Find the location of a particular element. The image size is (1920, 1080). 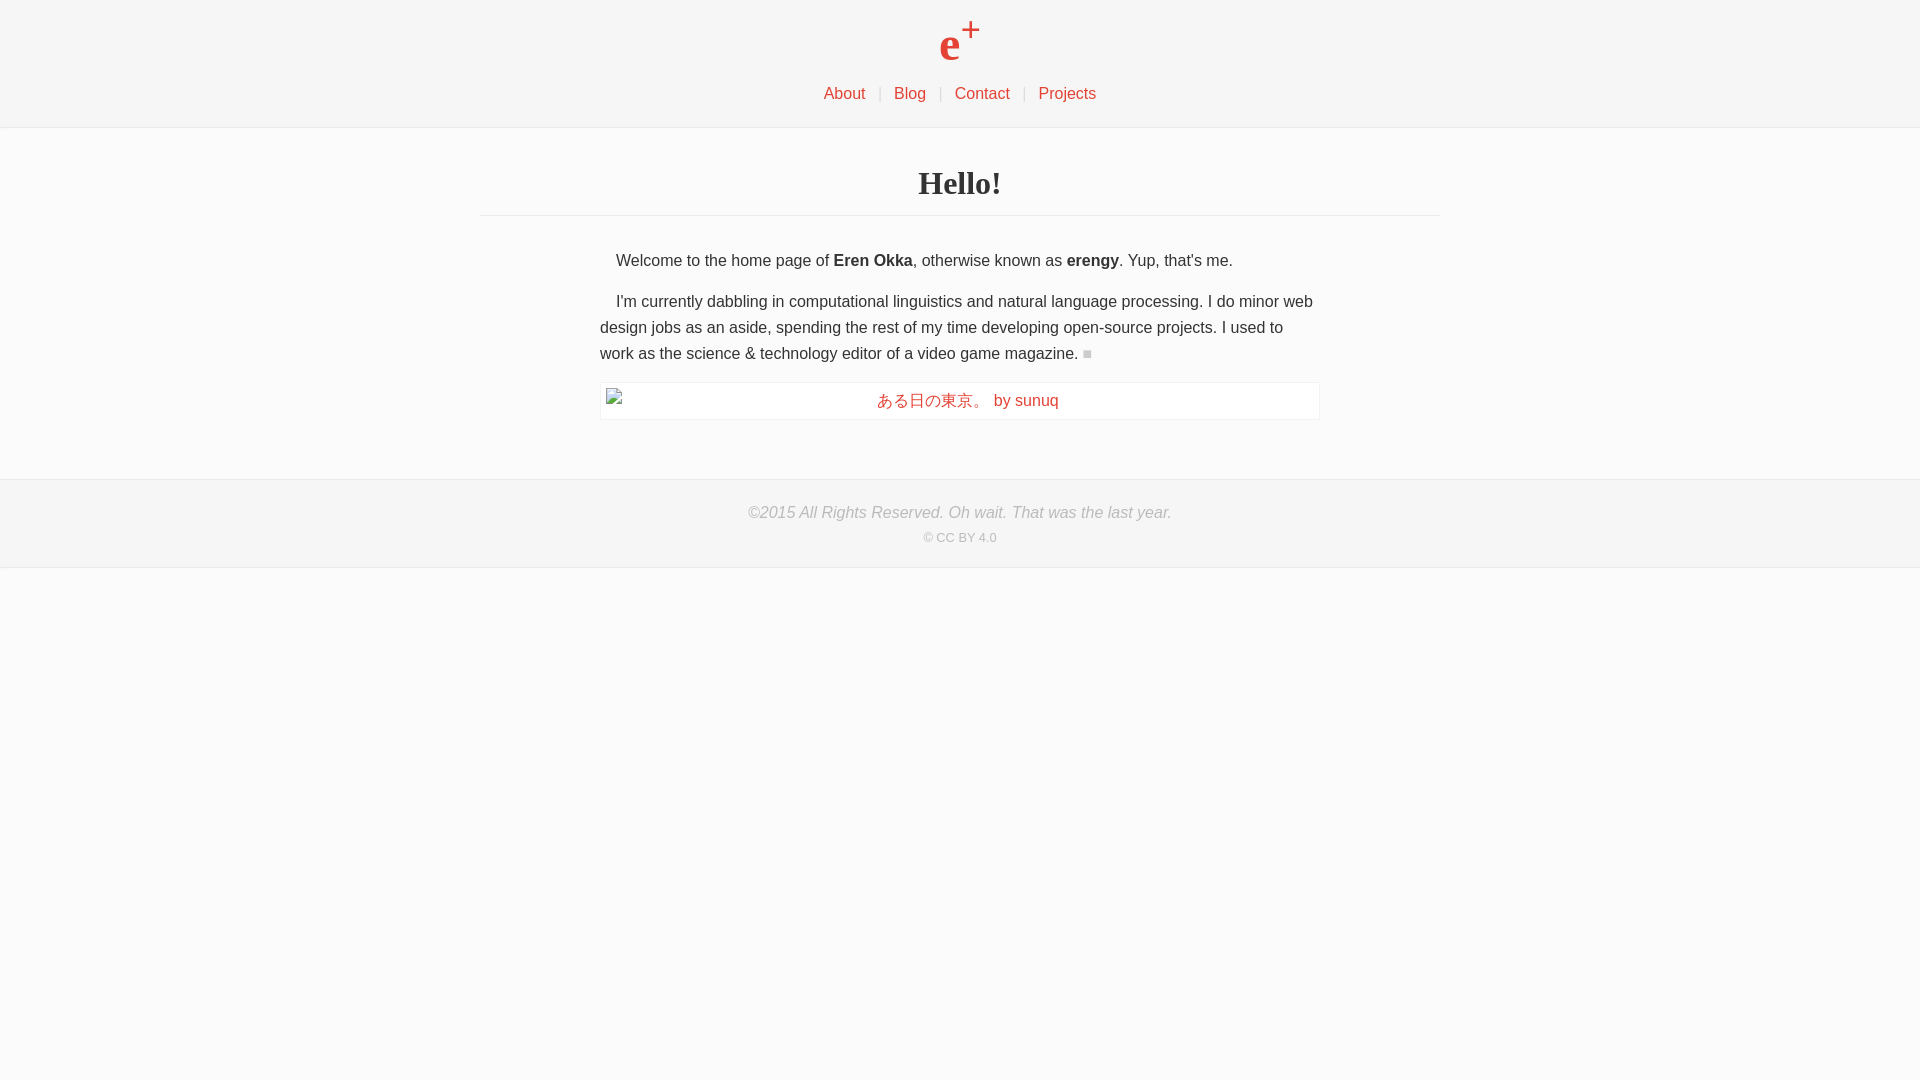

Blog is located at coordinates (909, 94).